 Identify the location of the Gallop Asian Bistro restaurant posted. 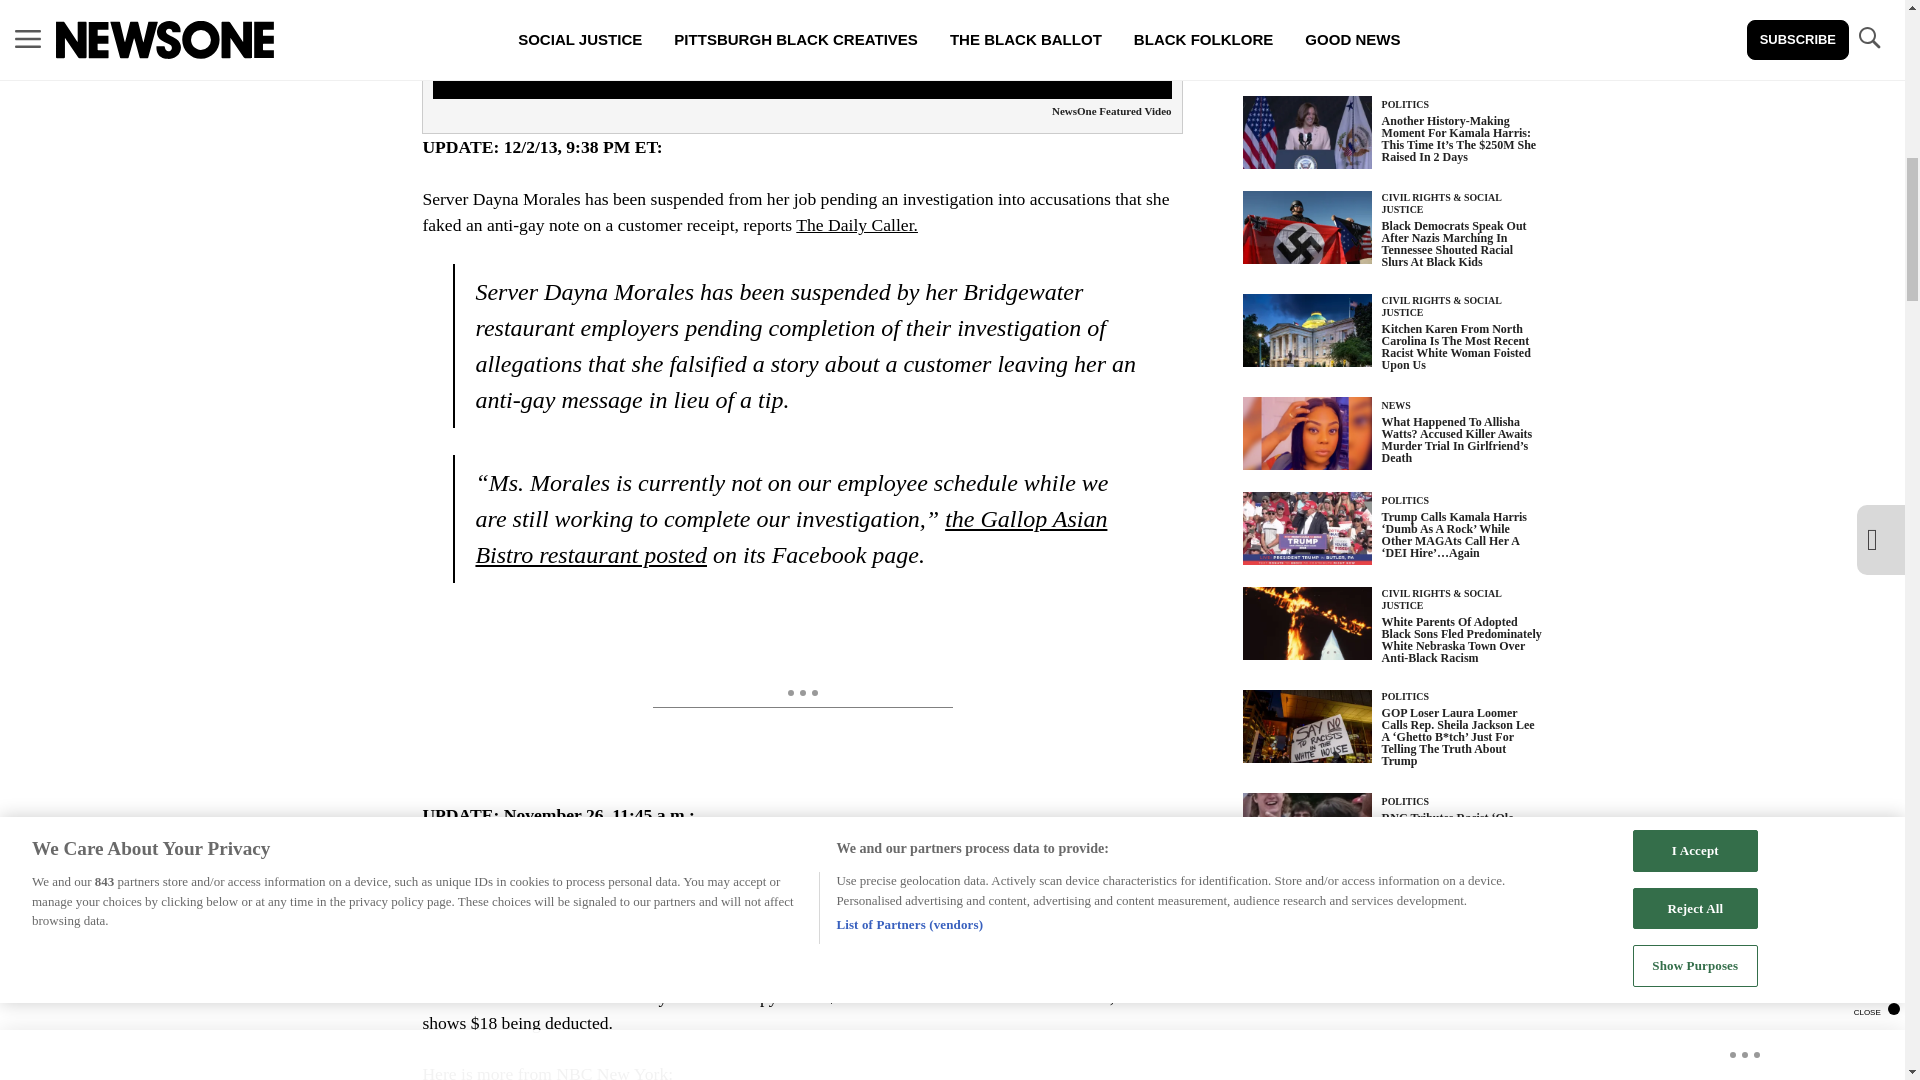
(790, 537).